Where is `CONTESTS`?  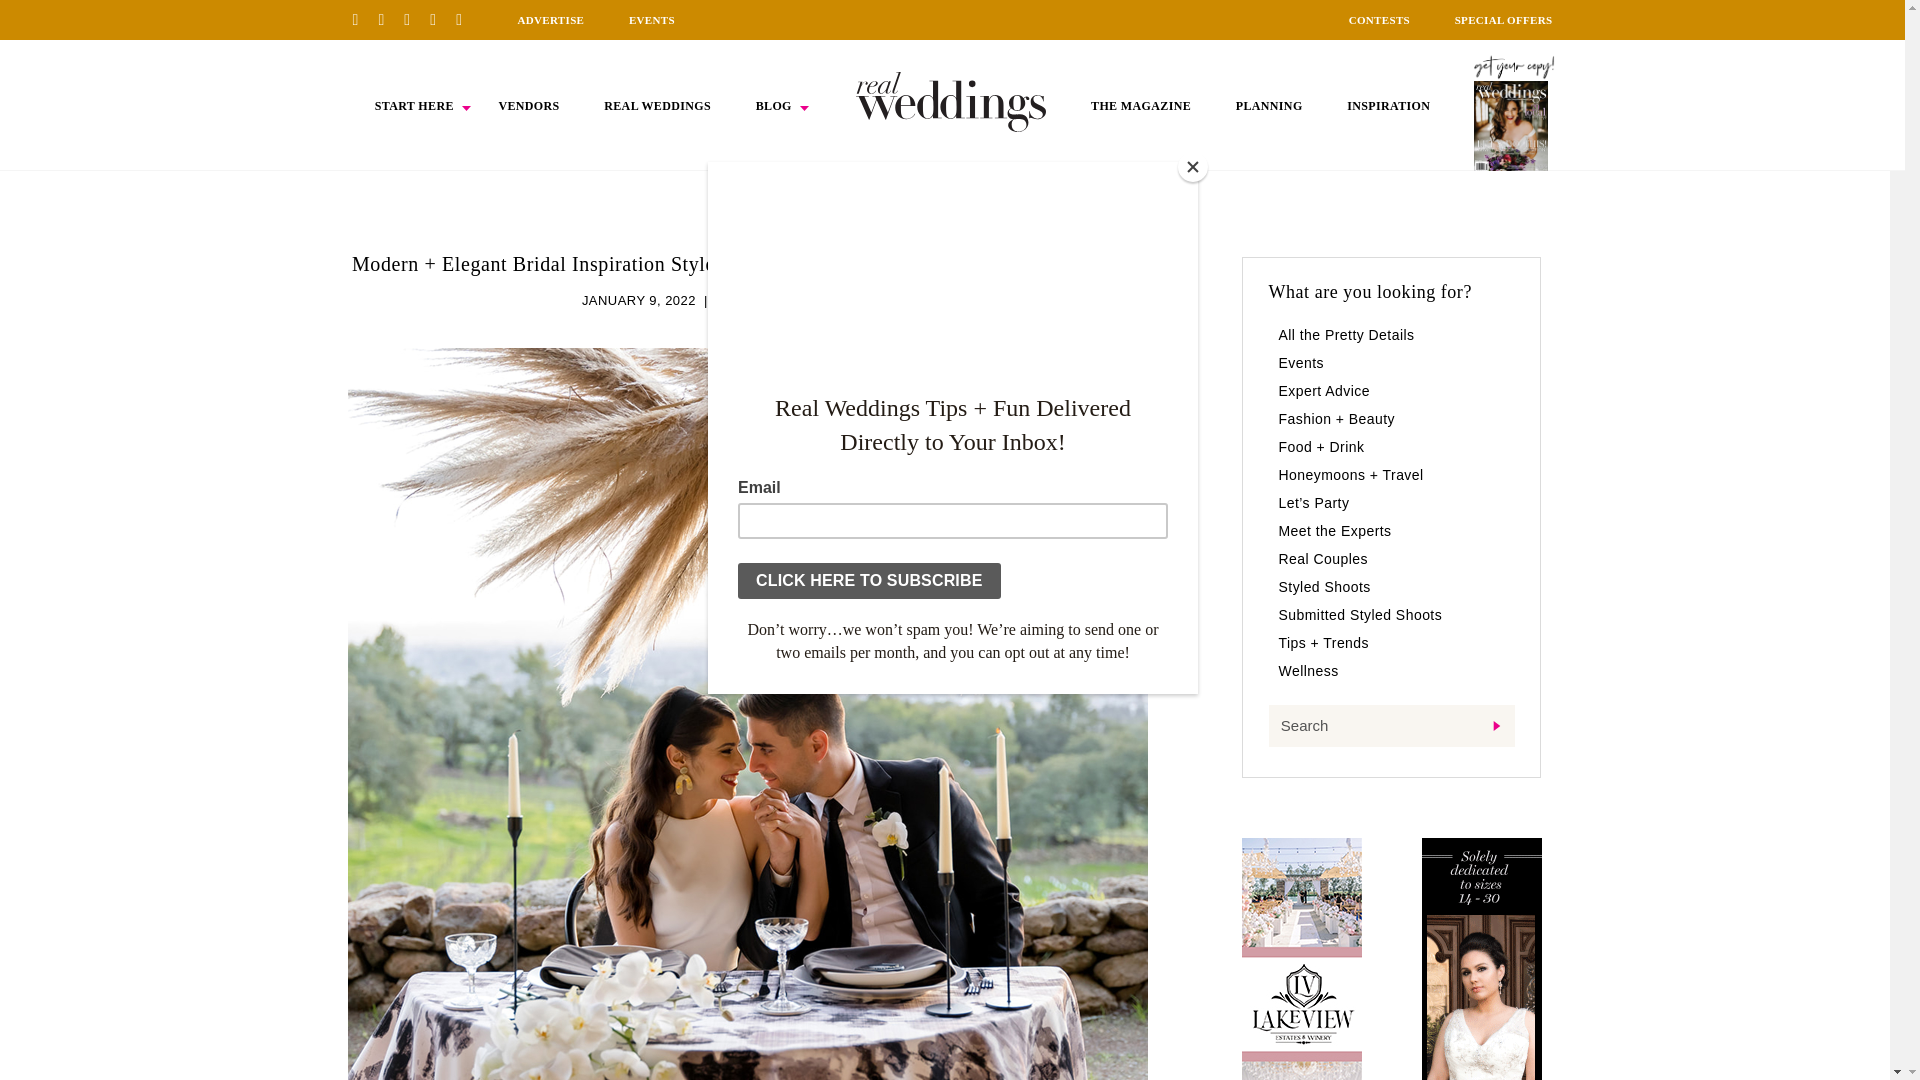 CONTESTS is located at coordinates (1379, 20).